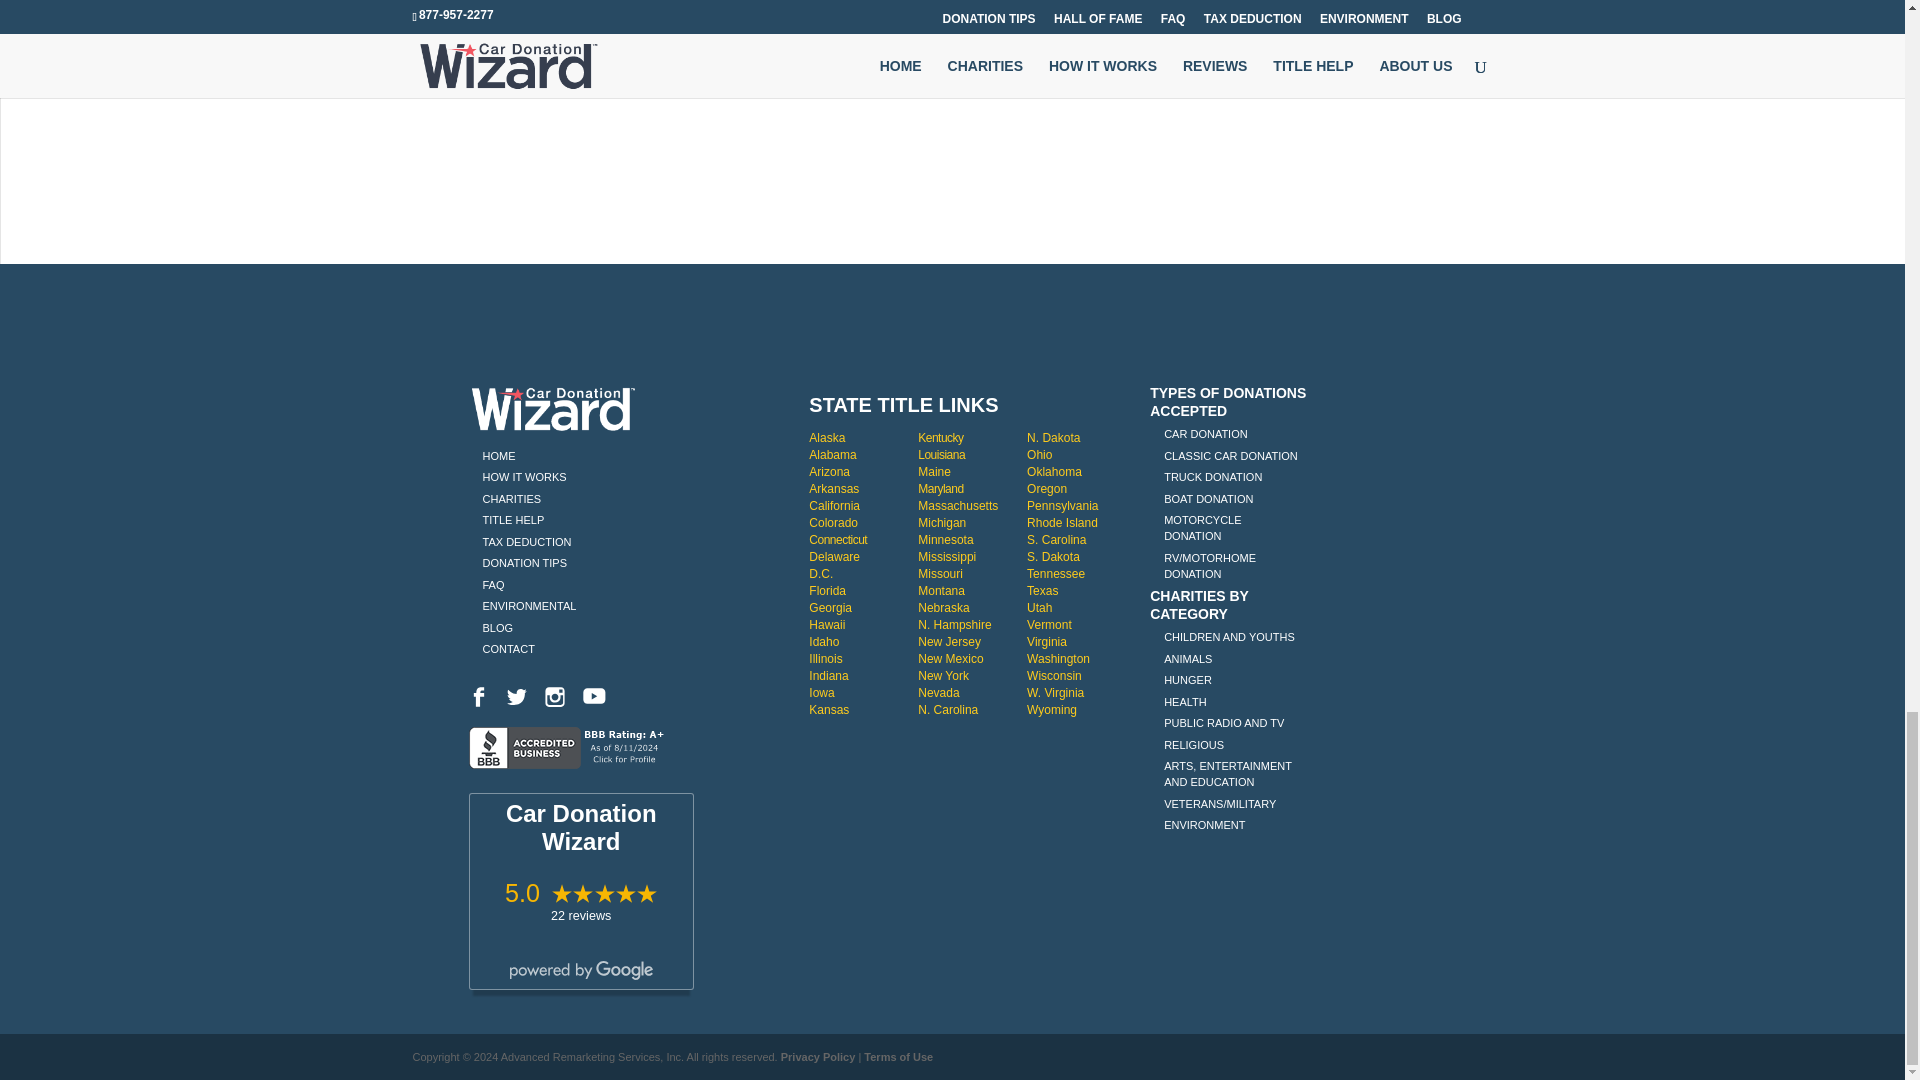  What do you see at coordinates (829, 472) in the screenshot?
I see `Arizona Title Instructions` at bounding box center [829, 472].